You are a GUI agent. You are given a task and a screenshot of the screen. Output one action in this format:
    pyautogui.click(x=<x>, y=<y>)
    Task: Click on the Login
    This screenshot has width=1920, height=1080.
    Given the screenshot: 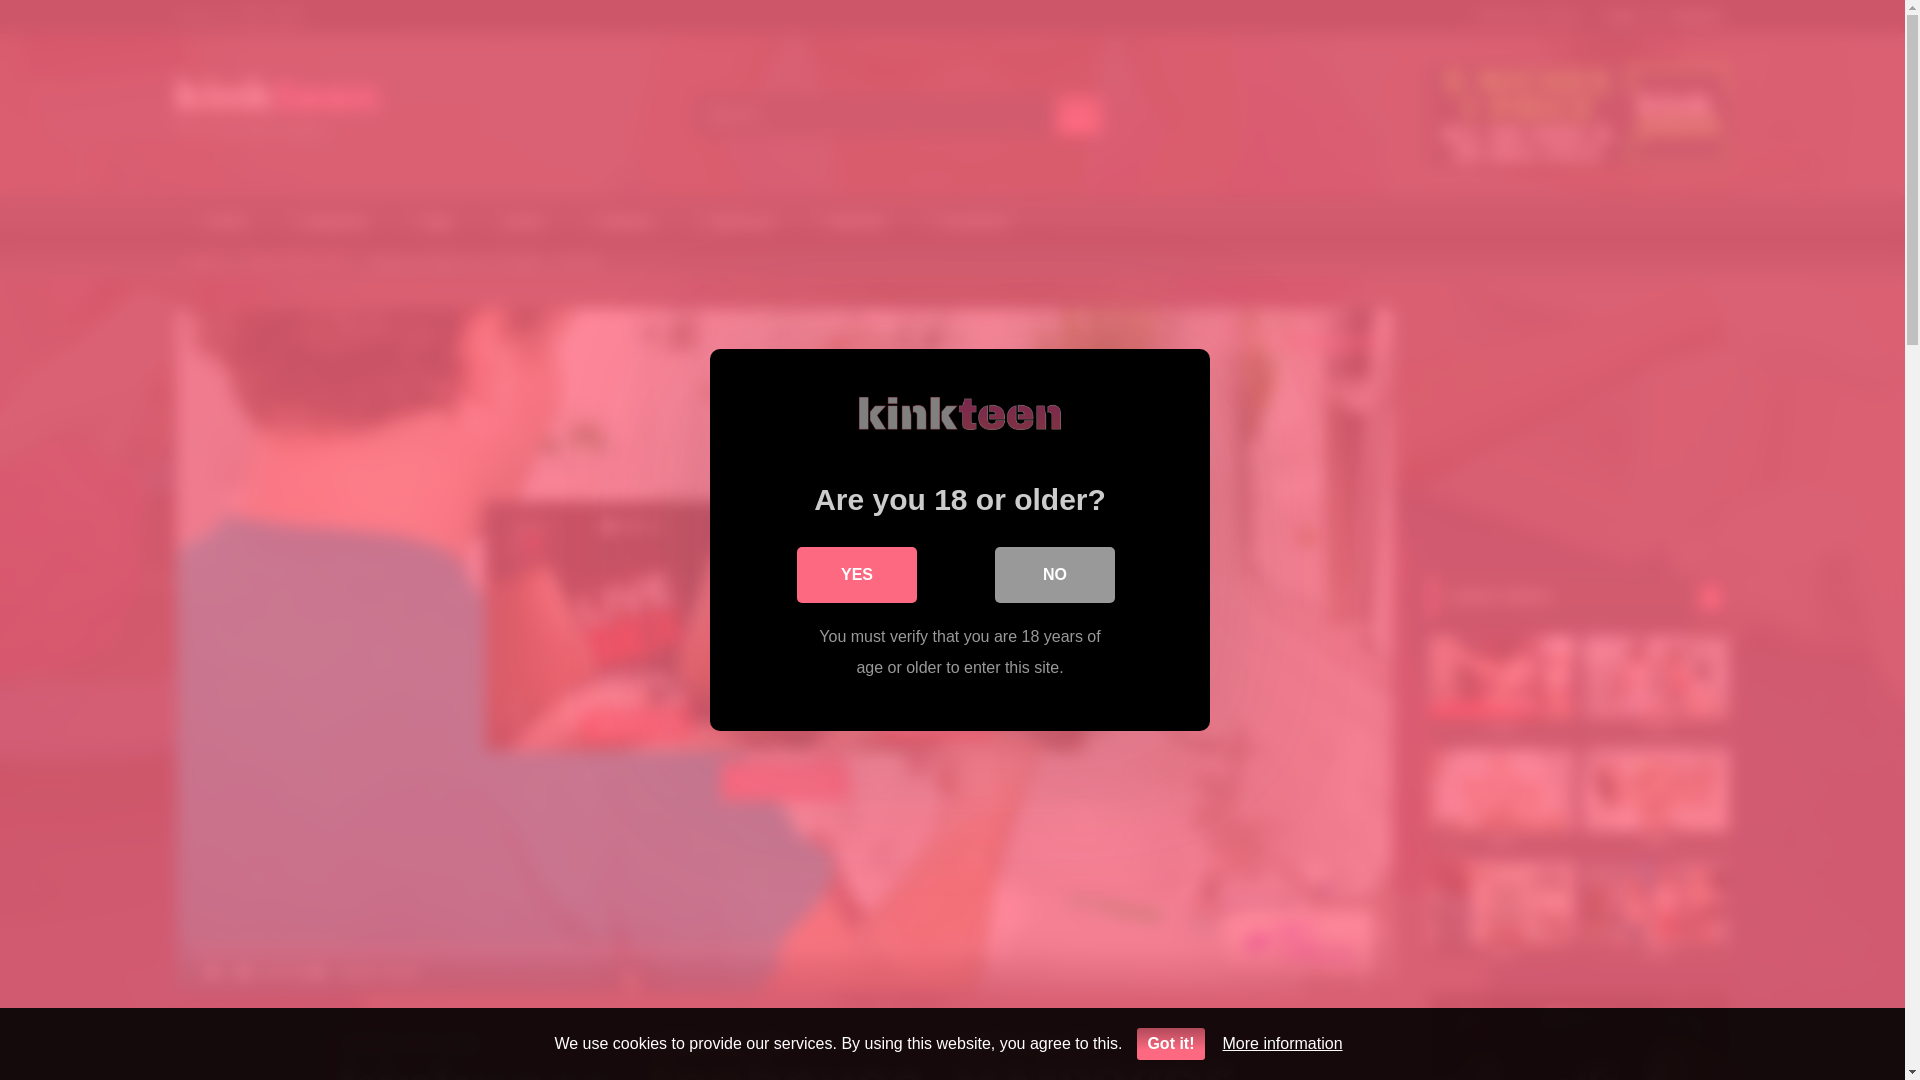 What is the action you would take?
    pyautogui.click(x=1620, y=16)
    